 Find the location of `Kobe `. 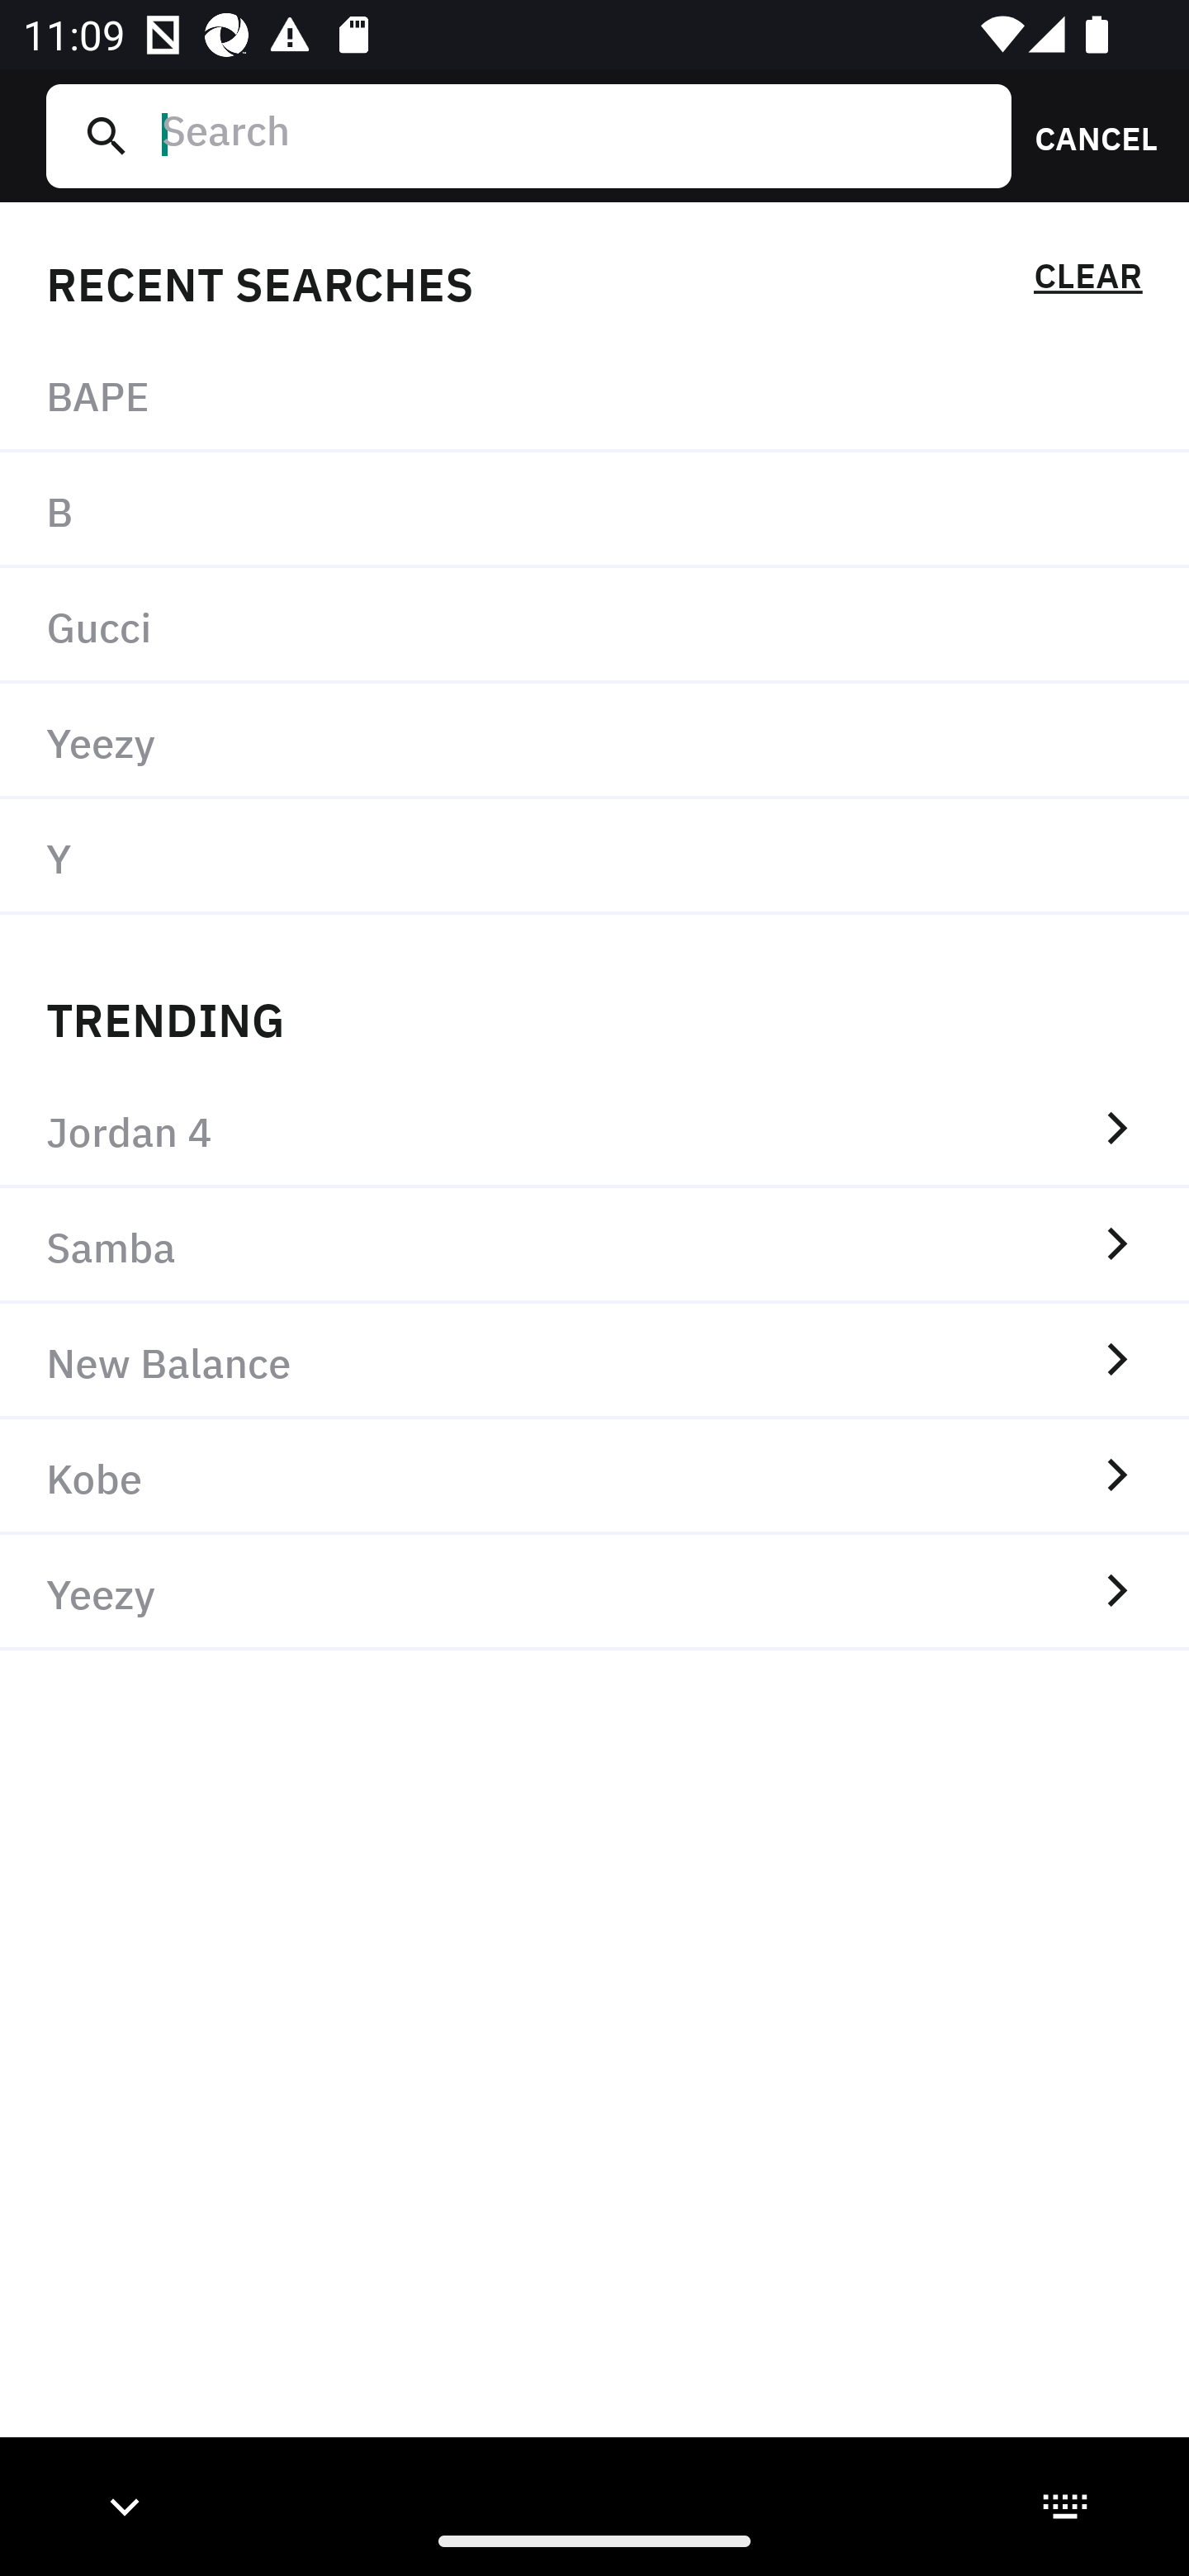

Kobe  is located at coordinates (594, 1477).